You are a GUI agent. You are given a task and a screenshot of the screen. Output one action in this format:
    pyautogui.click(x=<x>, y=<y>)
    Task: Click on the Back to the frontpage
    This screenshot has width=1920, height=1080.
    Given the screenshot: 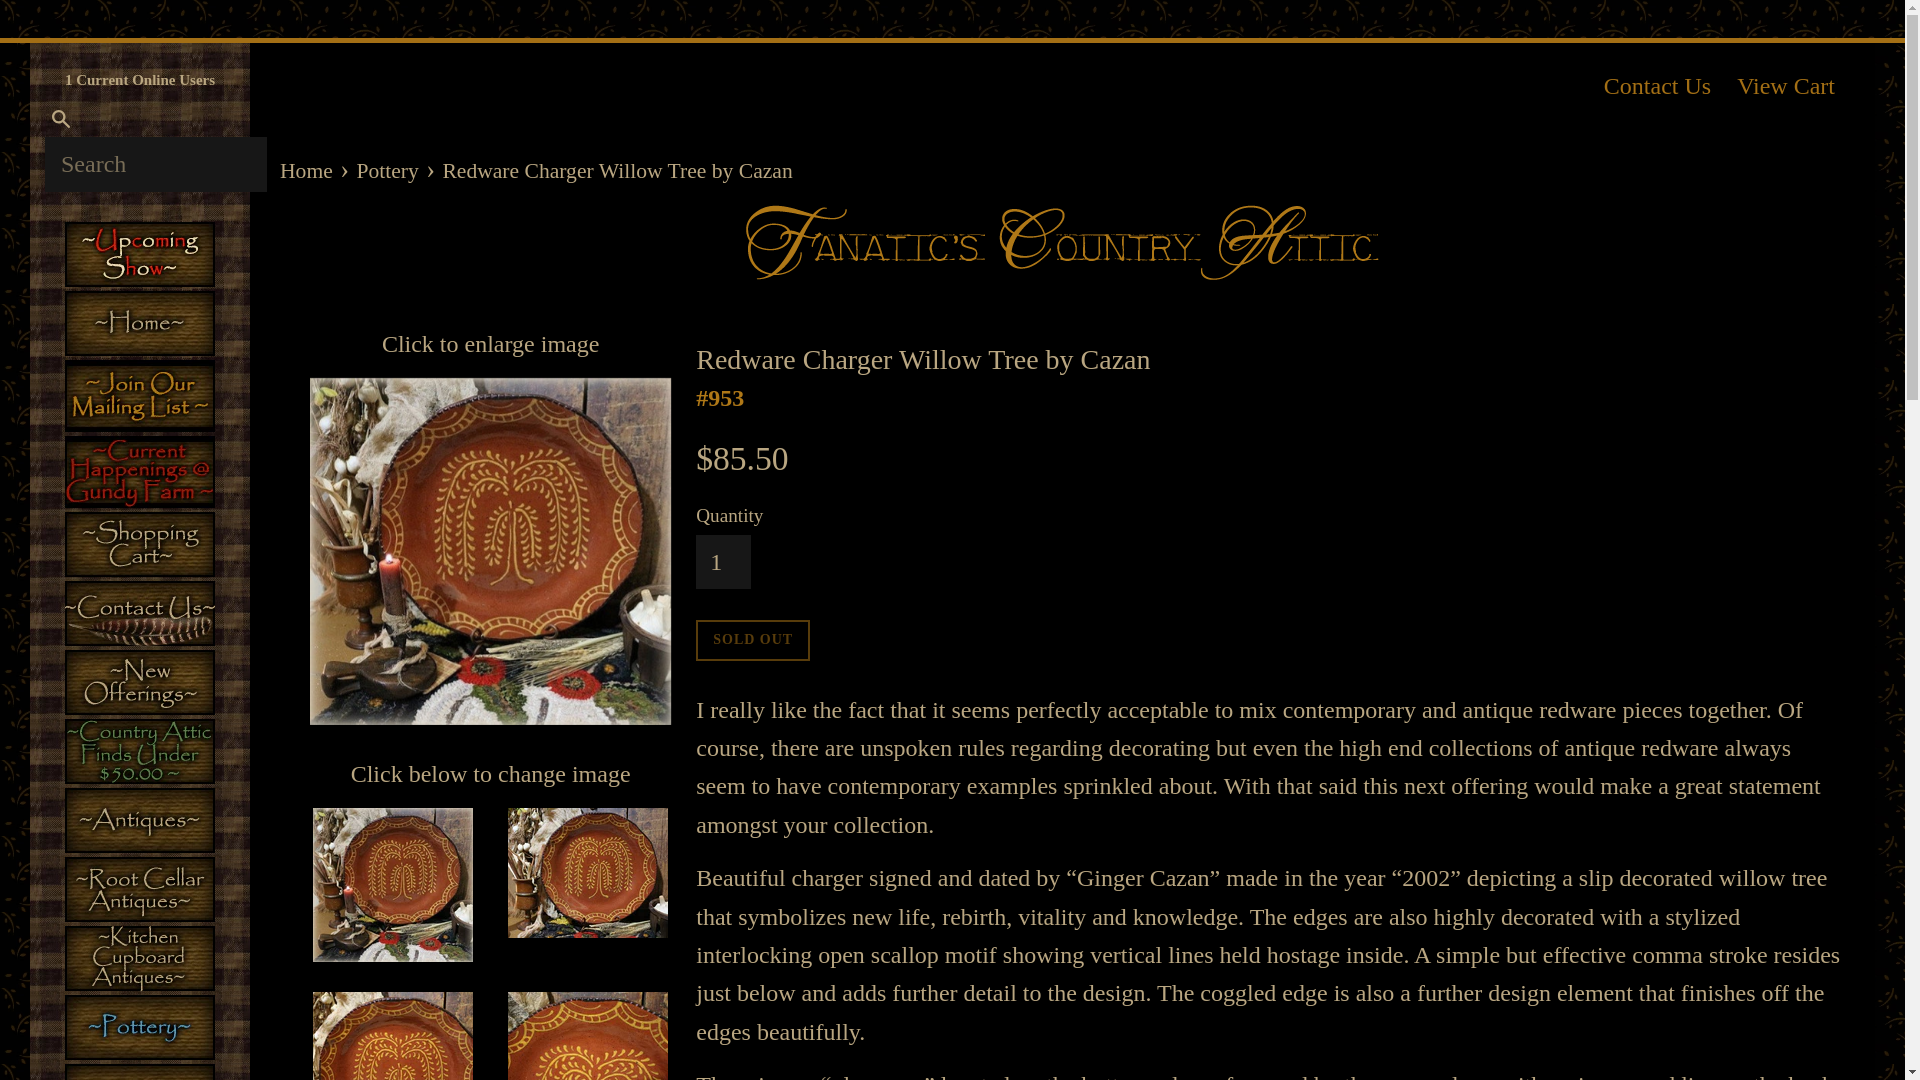 What is the action you would take?
    pyautogui.click(x=308, y=170)
    